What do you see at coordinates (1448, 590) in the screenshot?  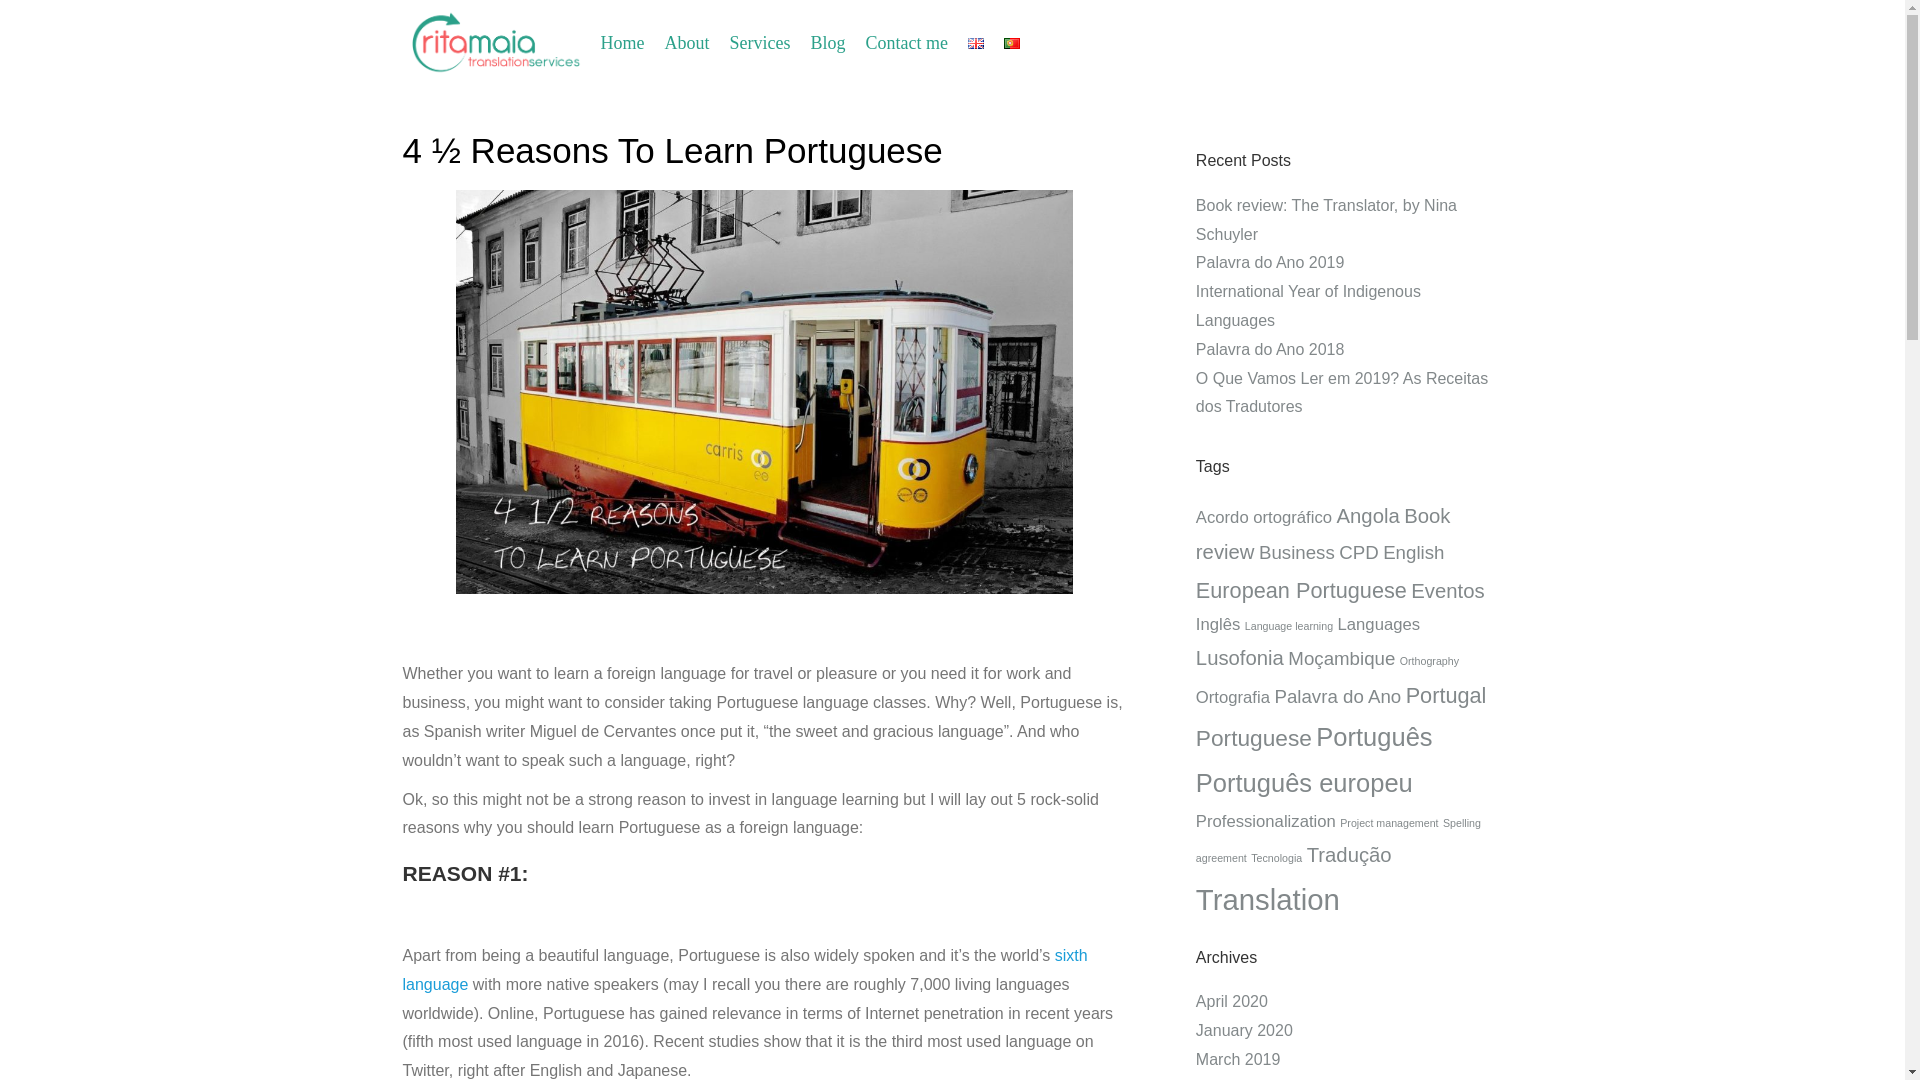 I see `Eventos` at bounding box center [1448, 590].